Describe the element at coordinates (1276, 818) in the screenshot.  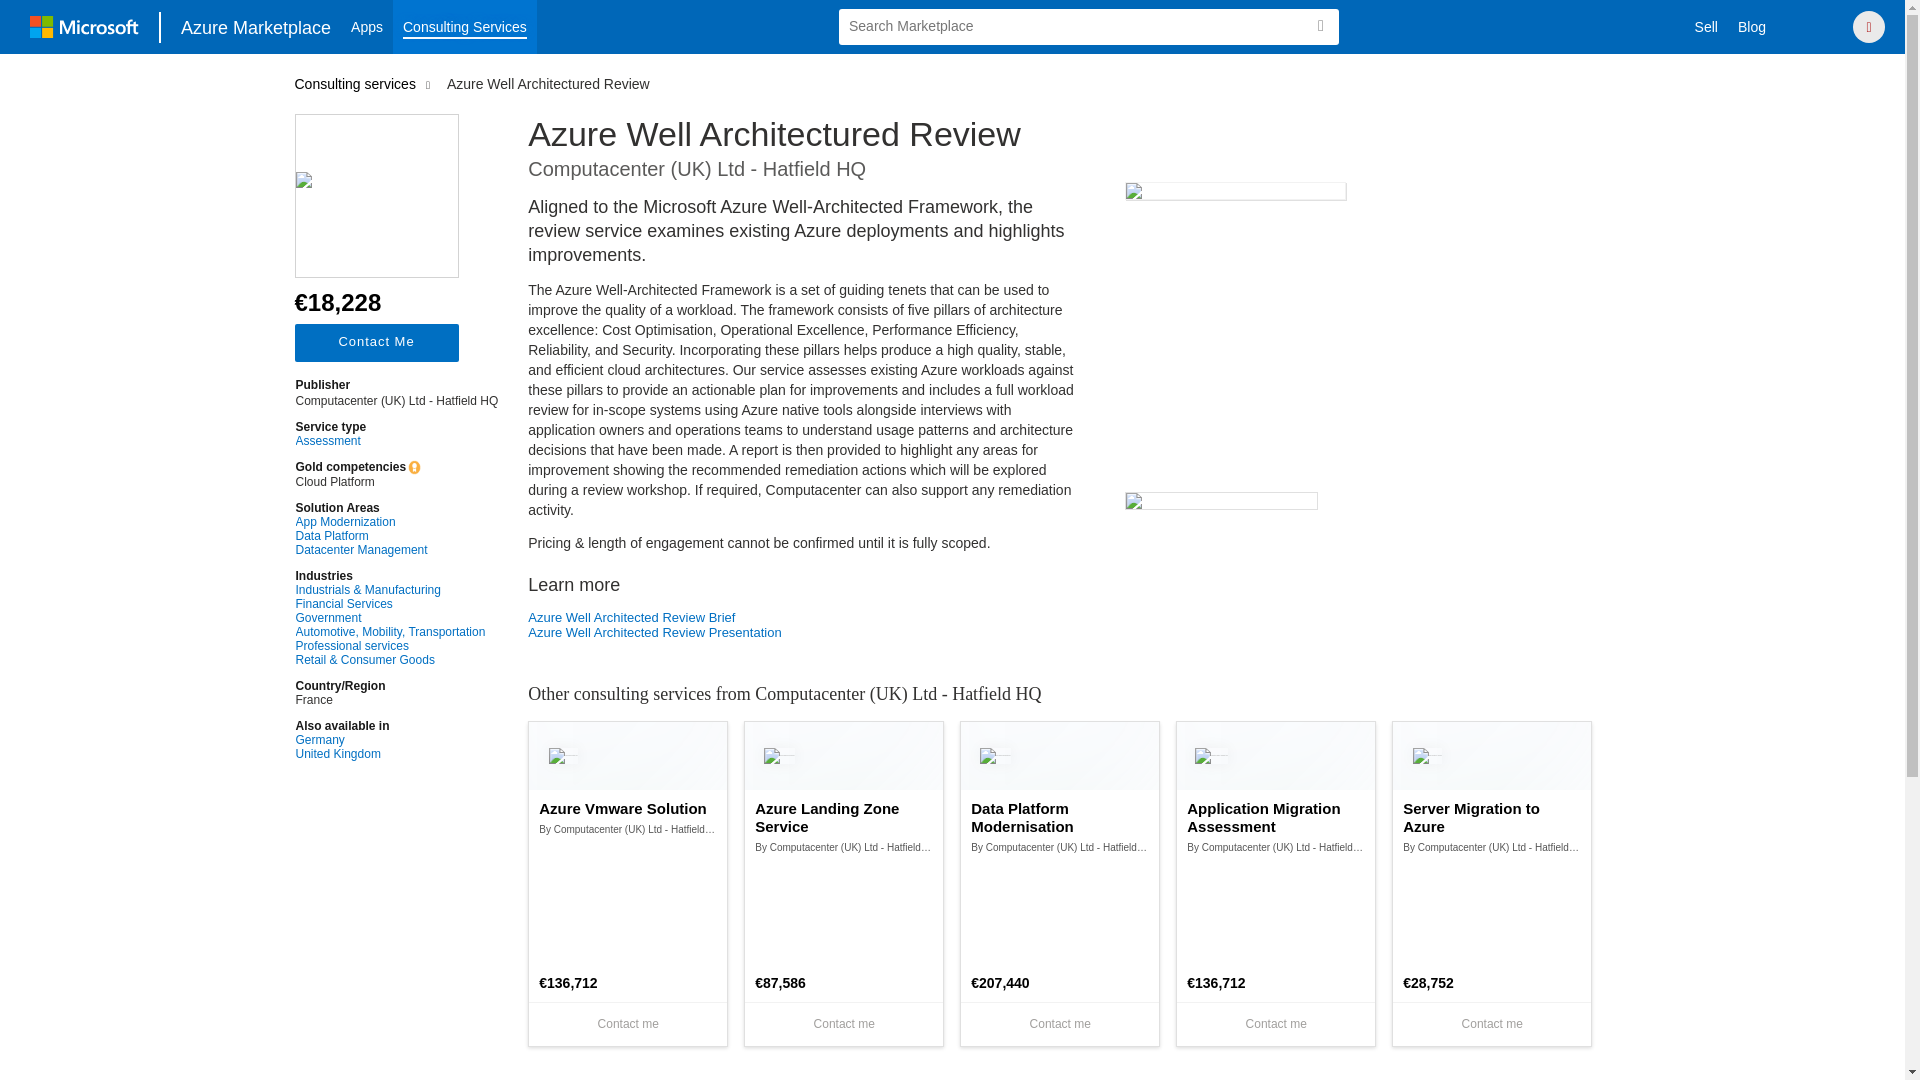
I see `Application Migration Assessment` at that location.